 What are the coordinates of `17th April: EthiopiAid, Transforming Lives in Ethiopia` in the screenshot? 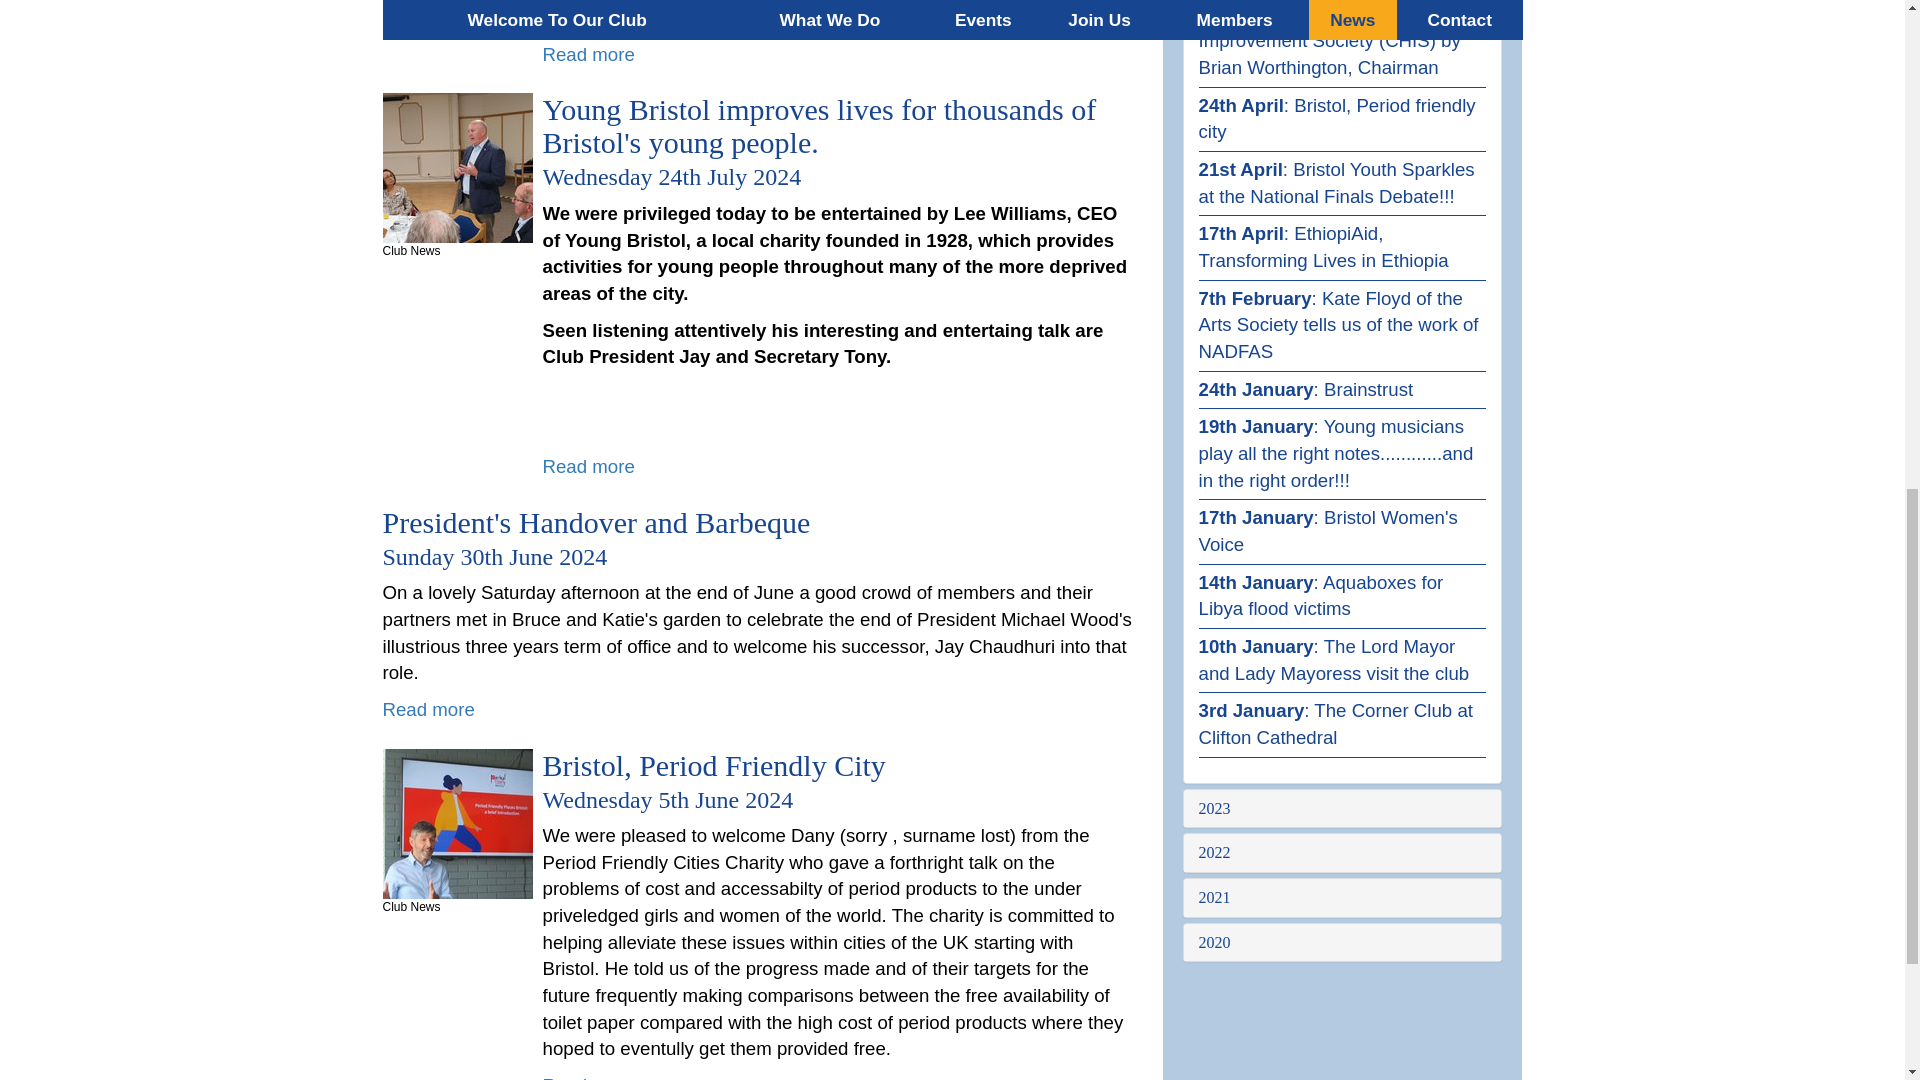 It's located at (1322, 246).